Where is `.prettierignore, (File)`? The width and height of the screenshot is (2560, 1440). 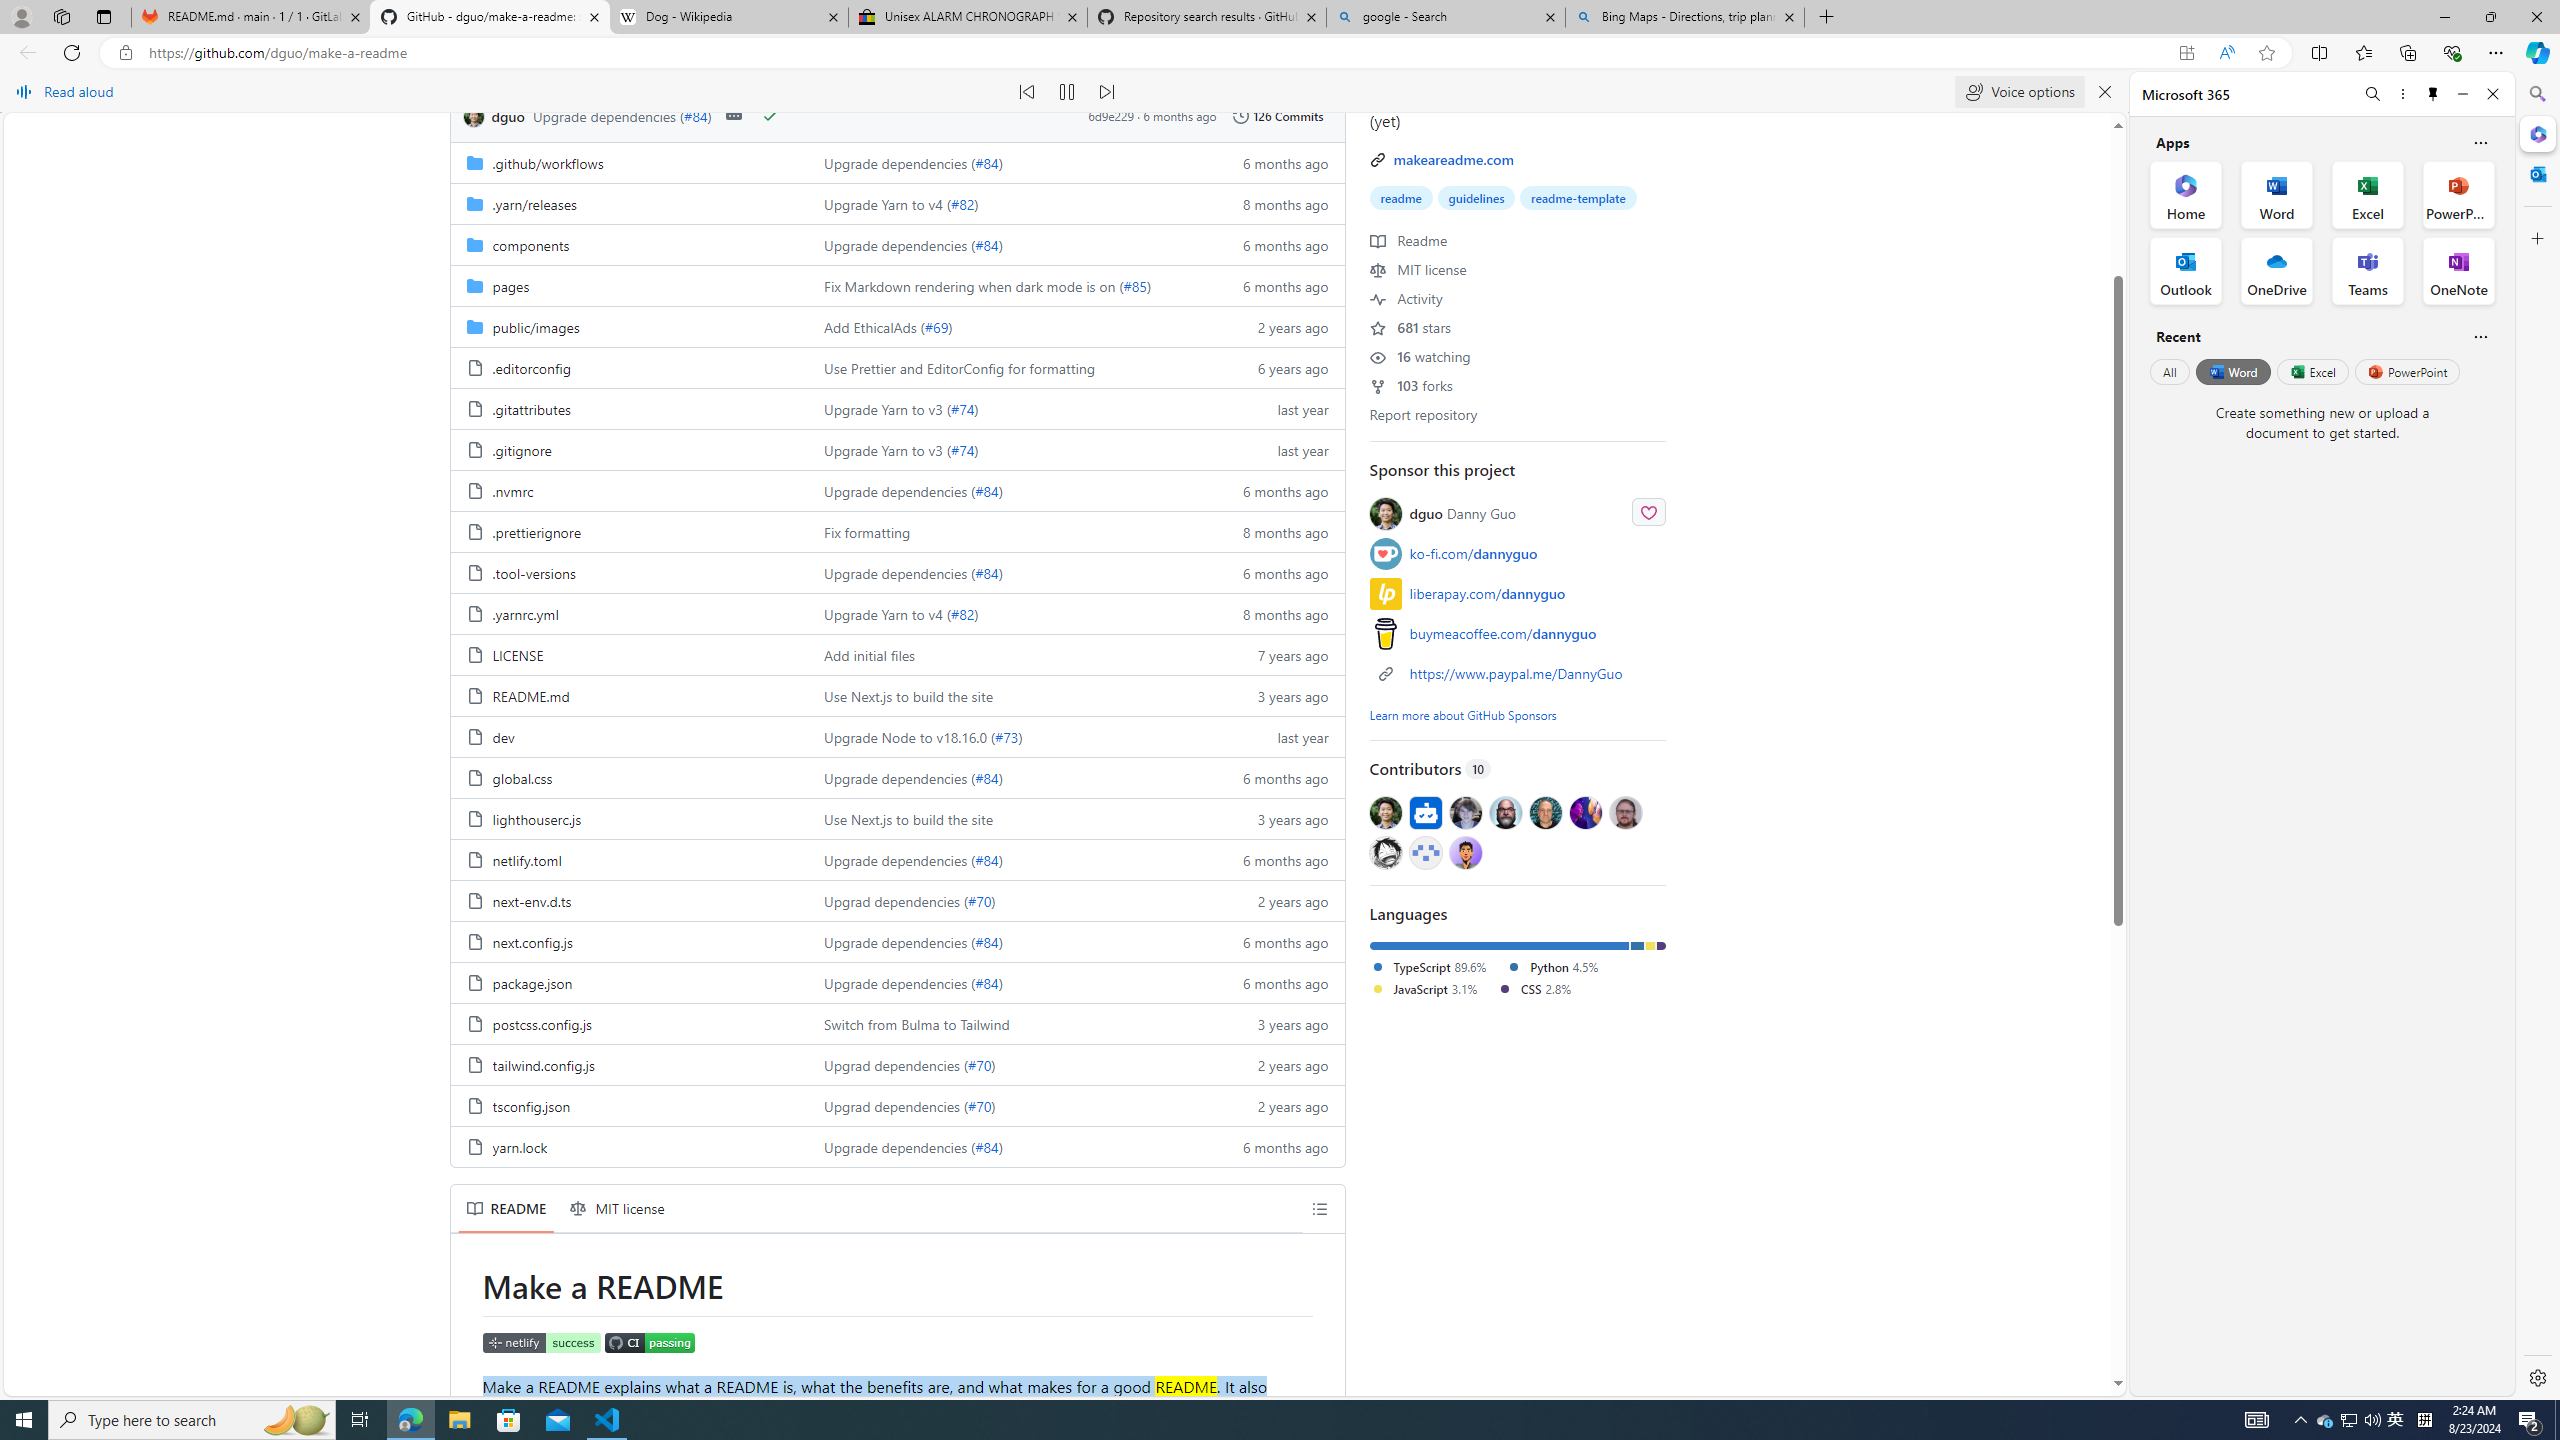
.prettierignore, (File) is located at coordinates (536, 531).